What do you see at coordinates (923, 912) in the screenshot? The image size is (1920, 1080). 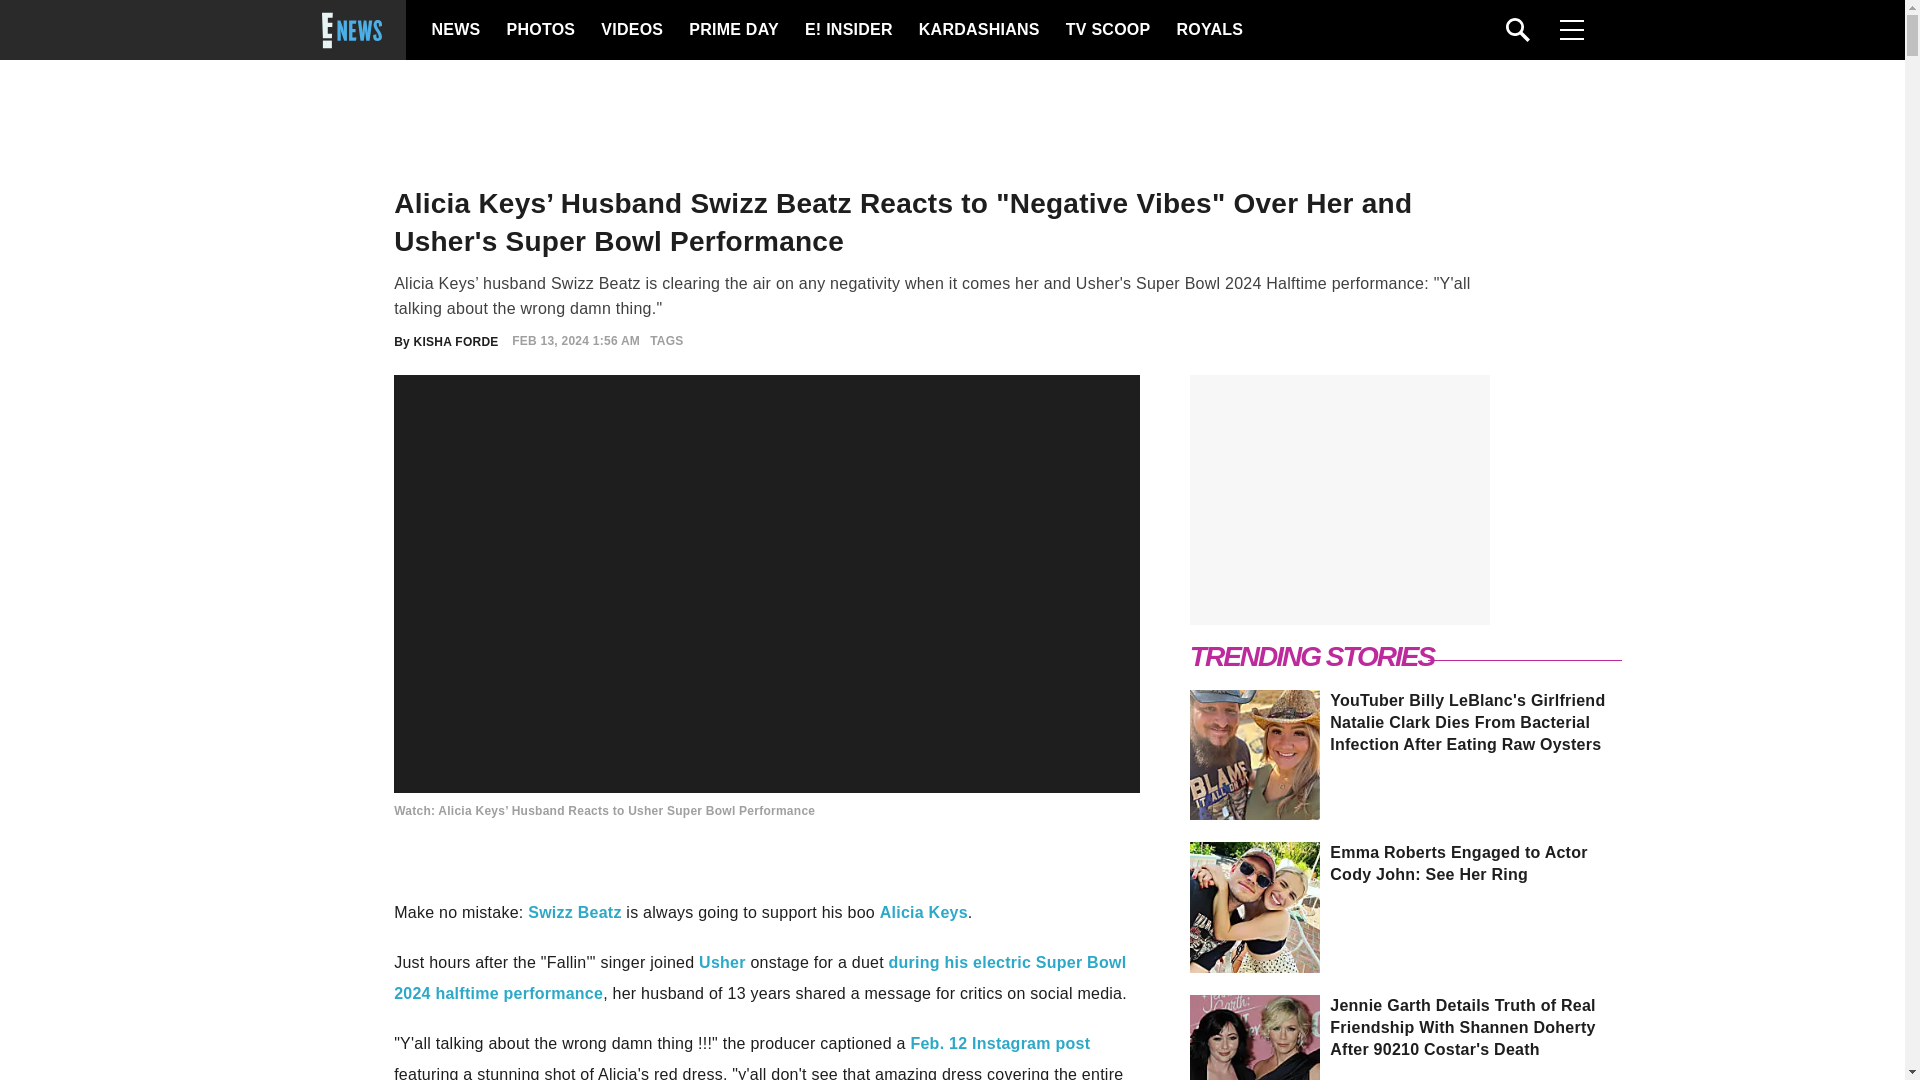 I see `Alicia Keys` at bounding box center [923, 912].